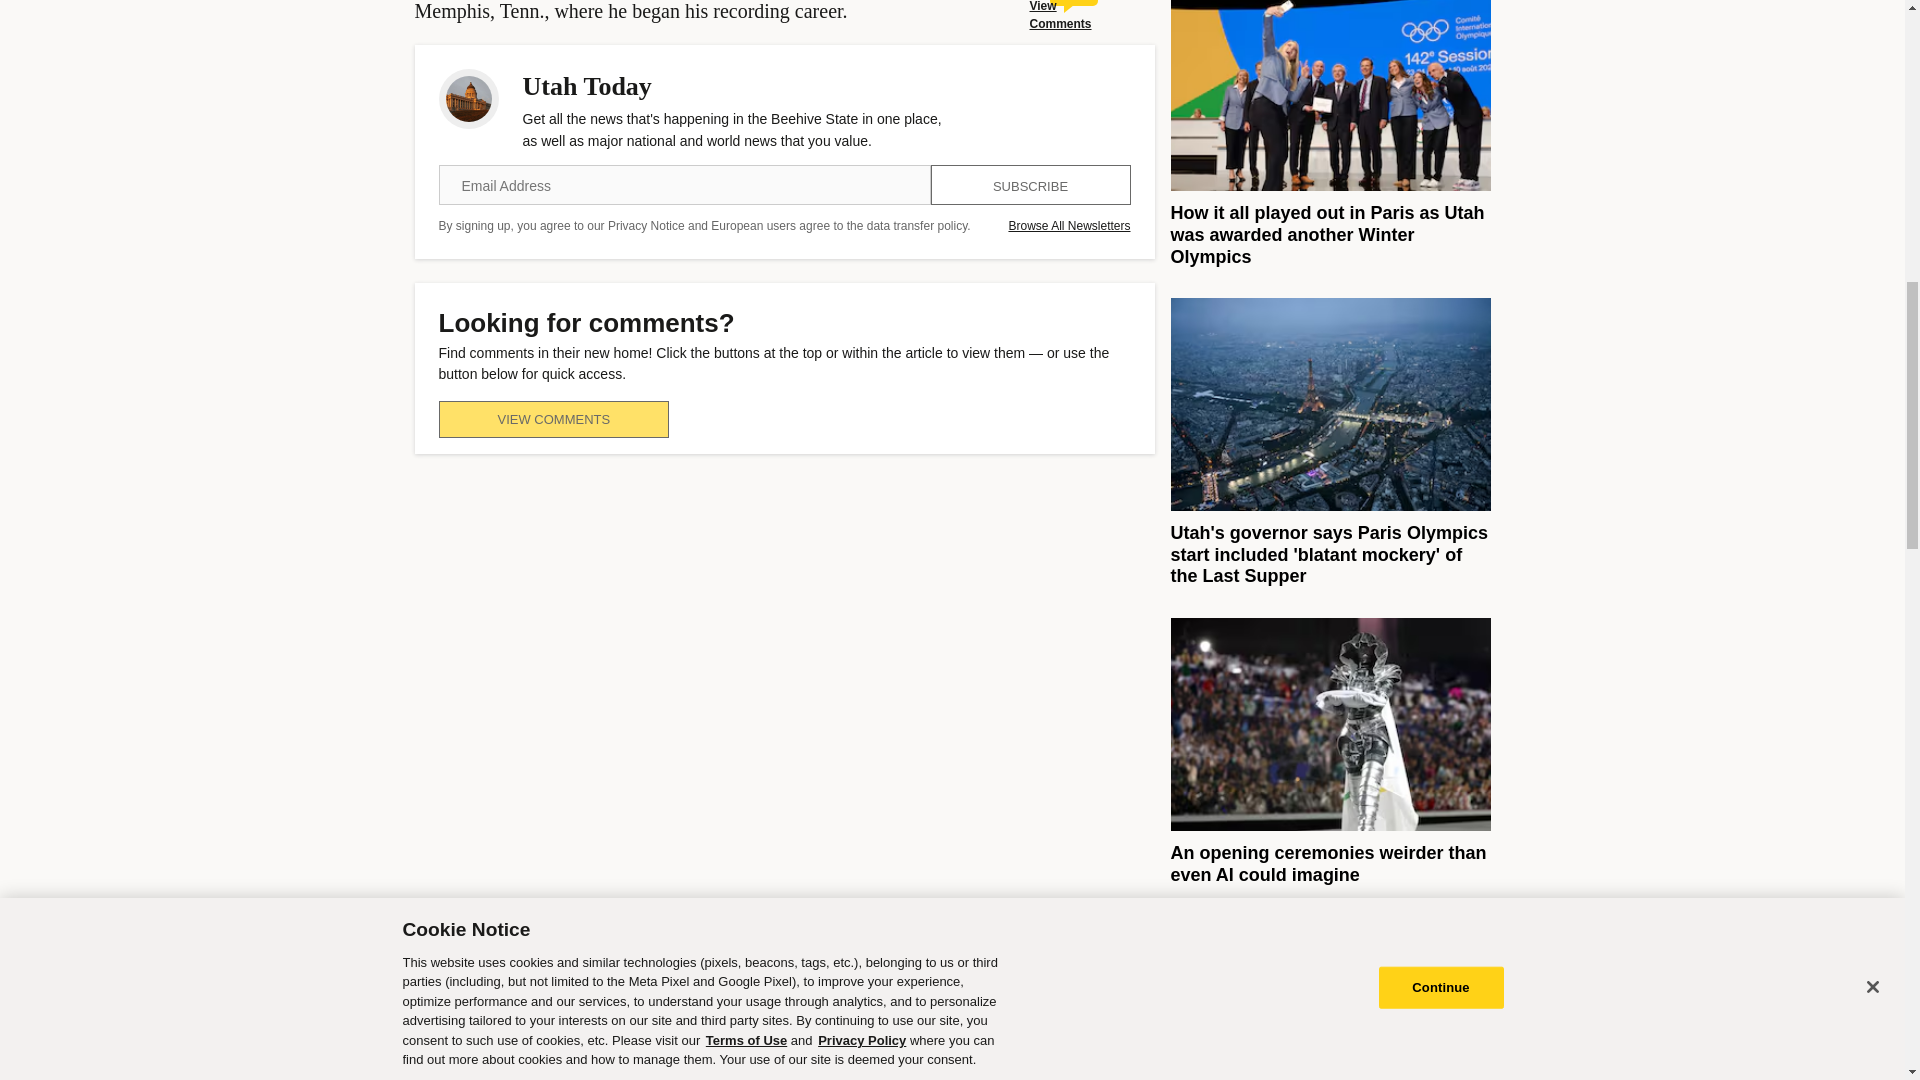  I want to click on VIEW COMMENTS, so click(552, 419).